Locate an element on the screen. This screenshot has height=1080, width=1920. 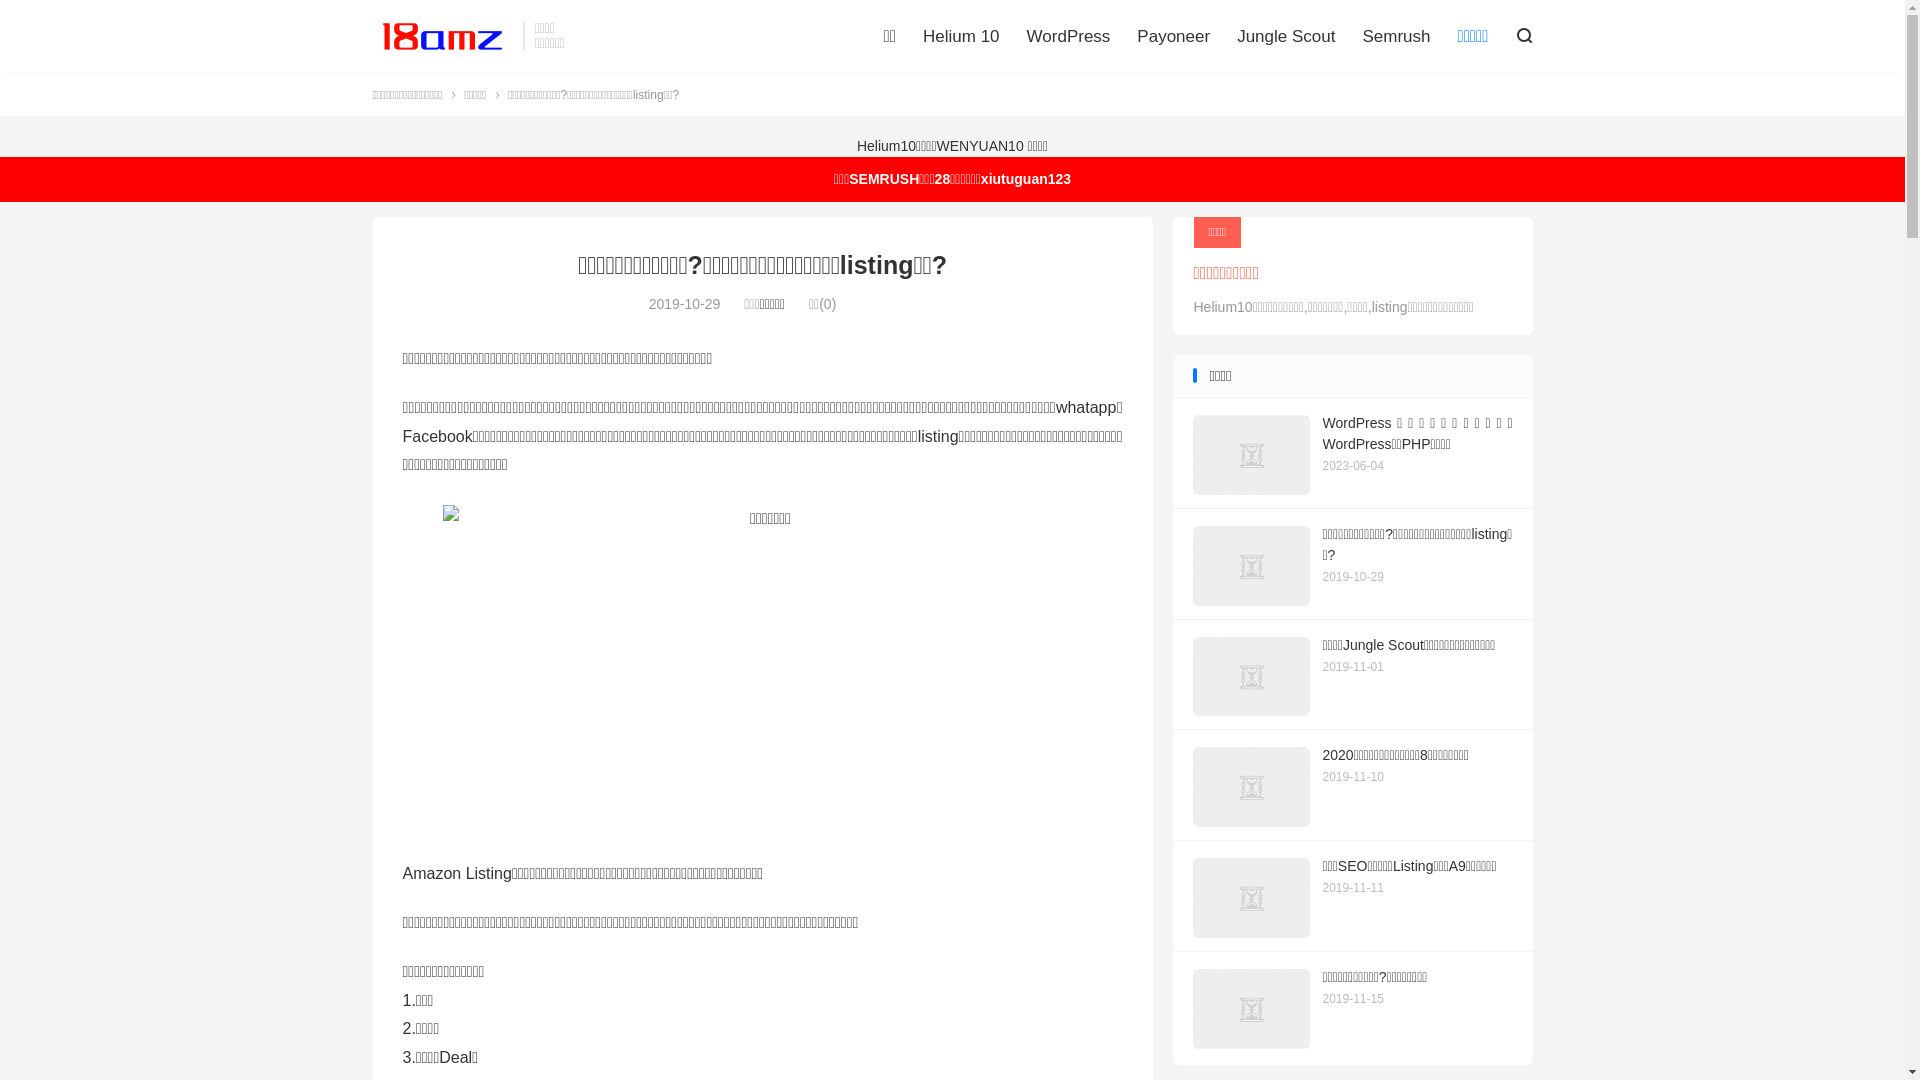
WordPress is located at coordinates (1069, 37).